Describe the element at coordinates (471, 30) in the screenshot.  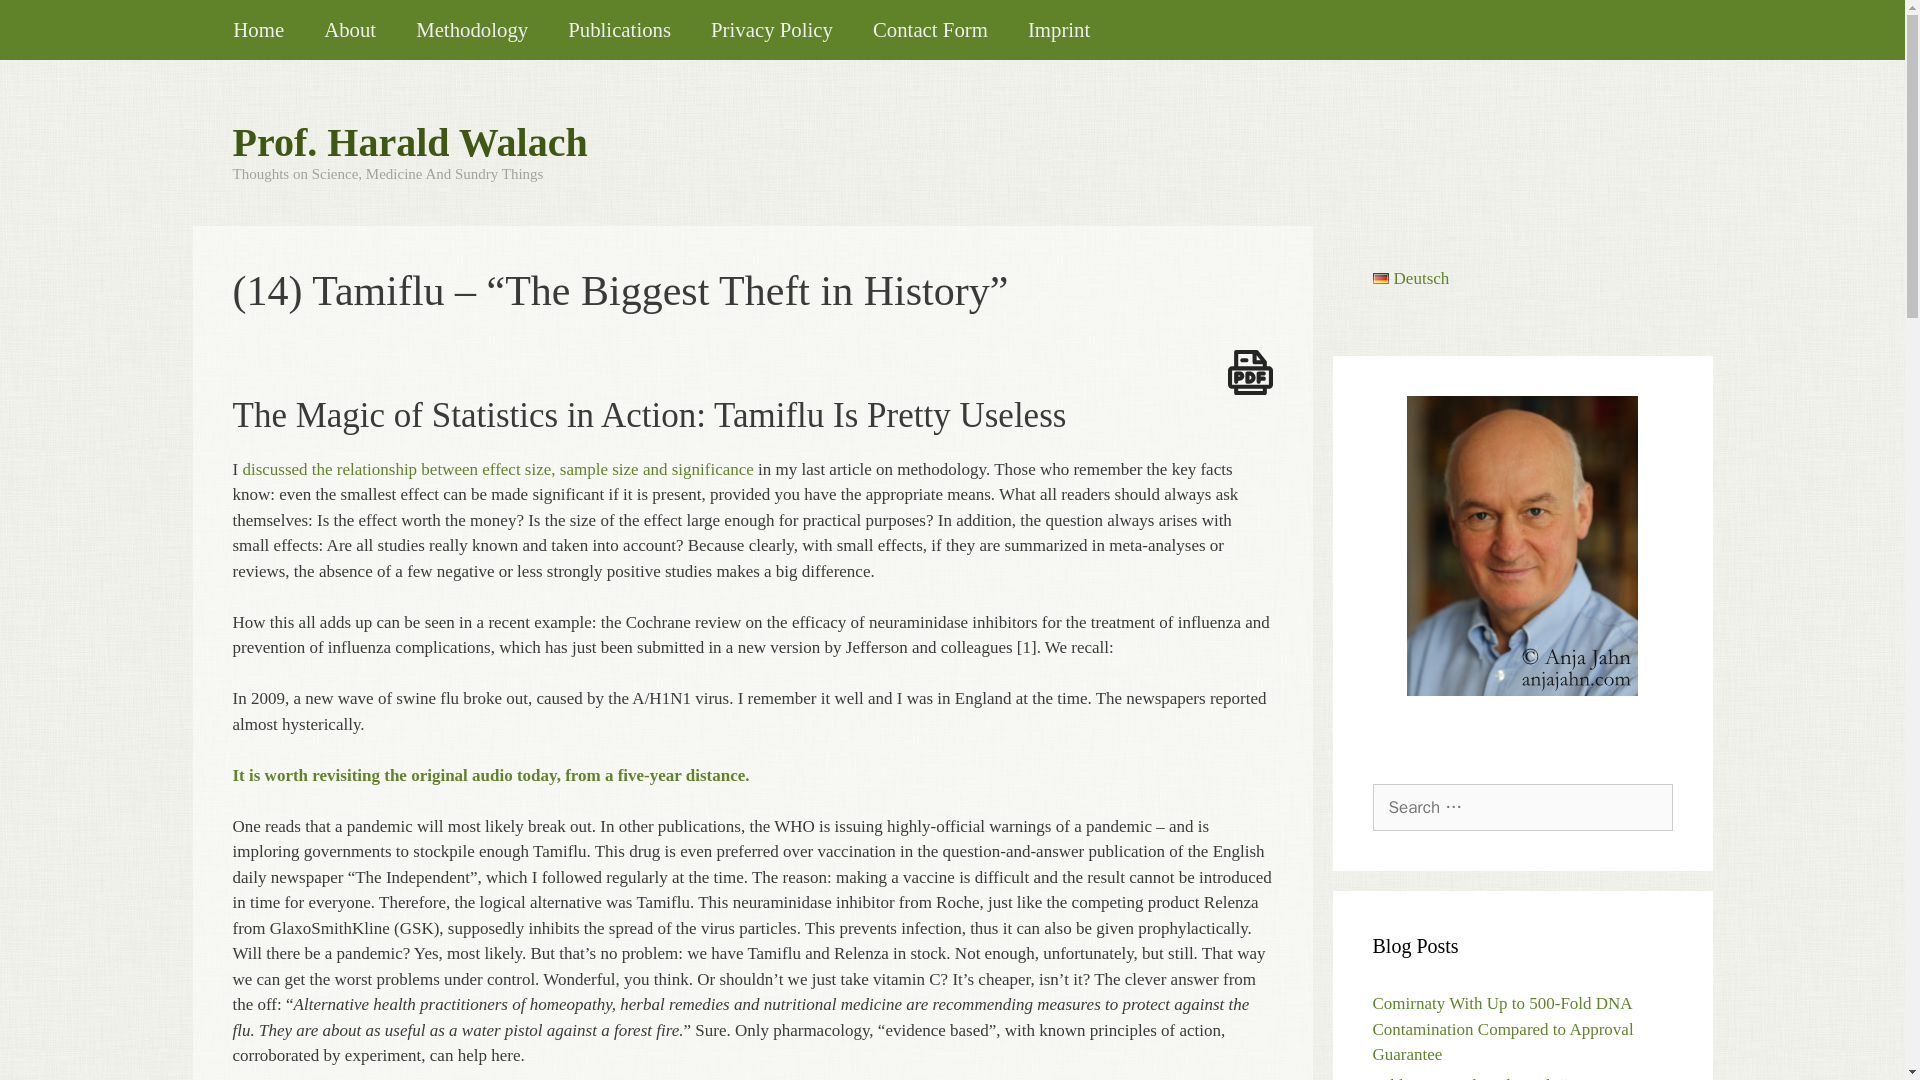
I see `Methodology` at that location.